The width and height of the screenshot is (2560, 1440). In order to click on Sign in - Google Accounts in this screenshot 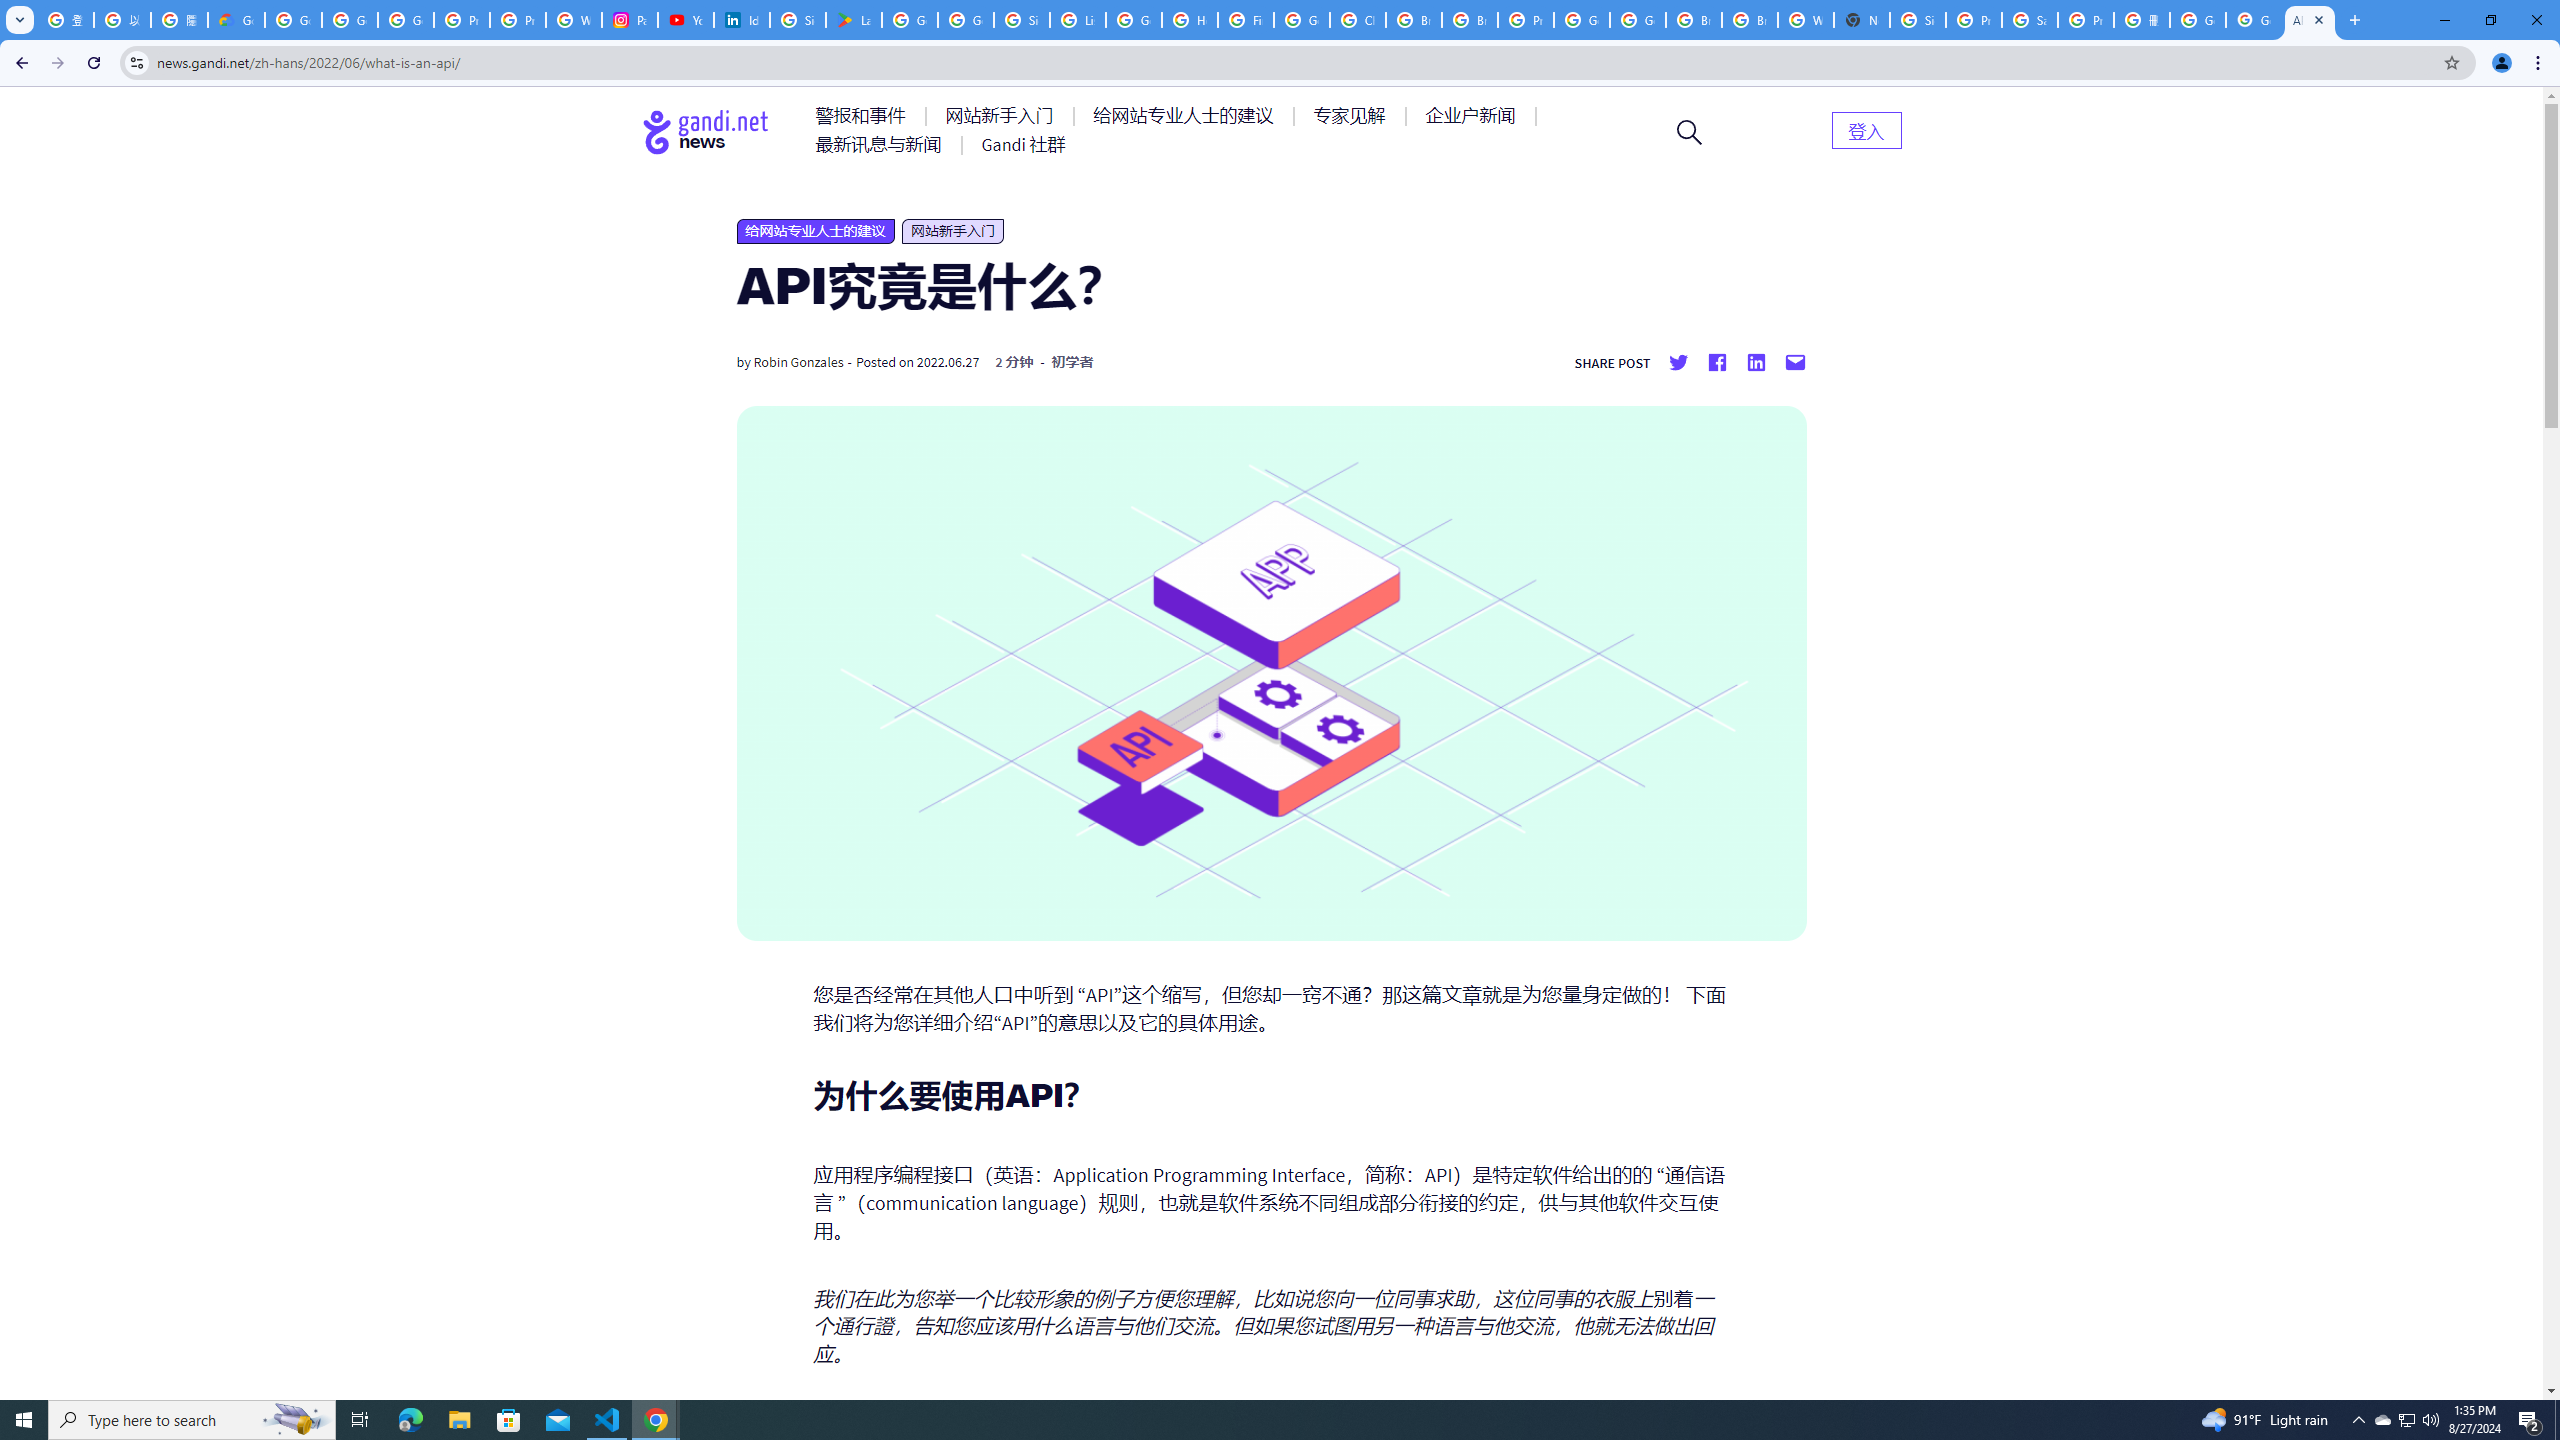, I will do `click(797, 20)`.